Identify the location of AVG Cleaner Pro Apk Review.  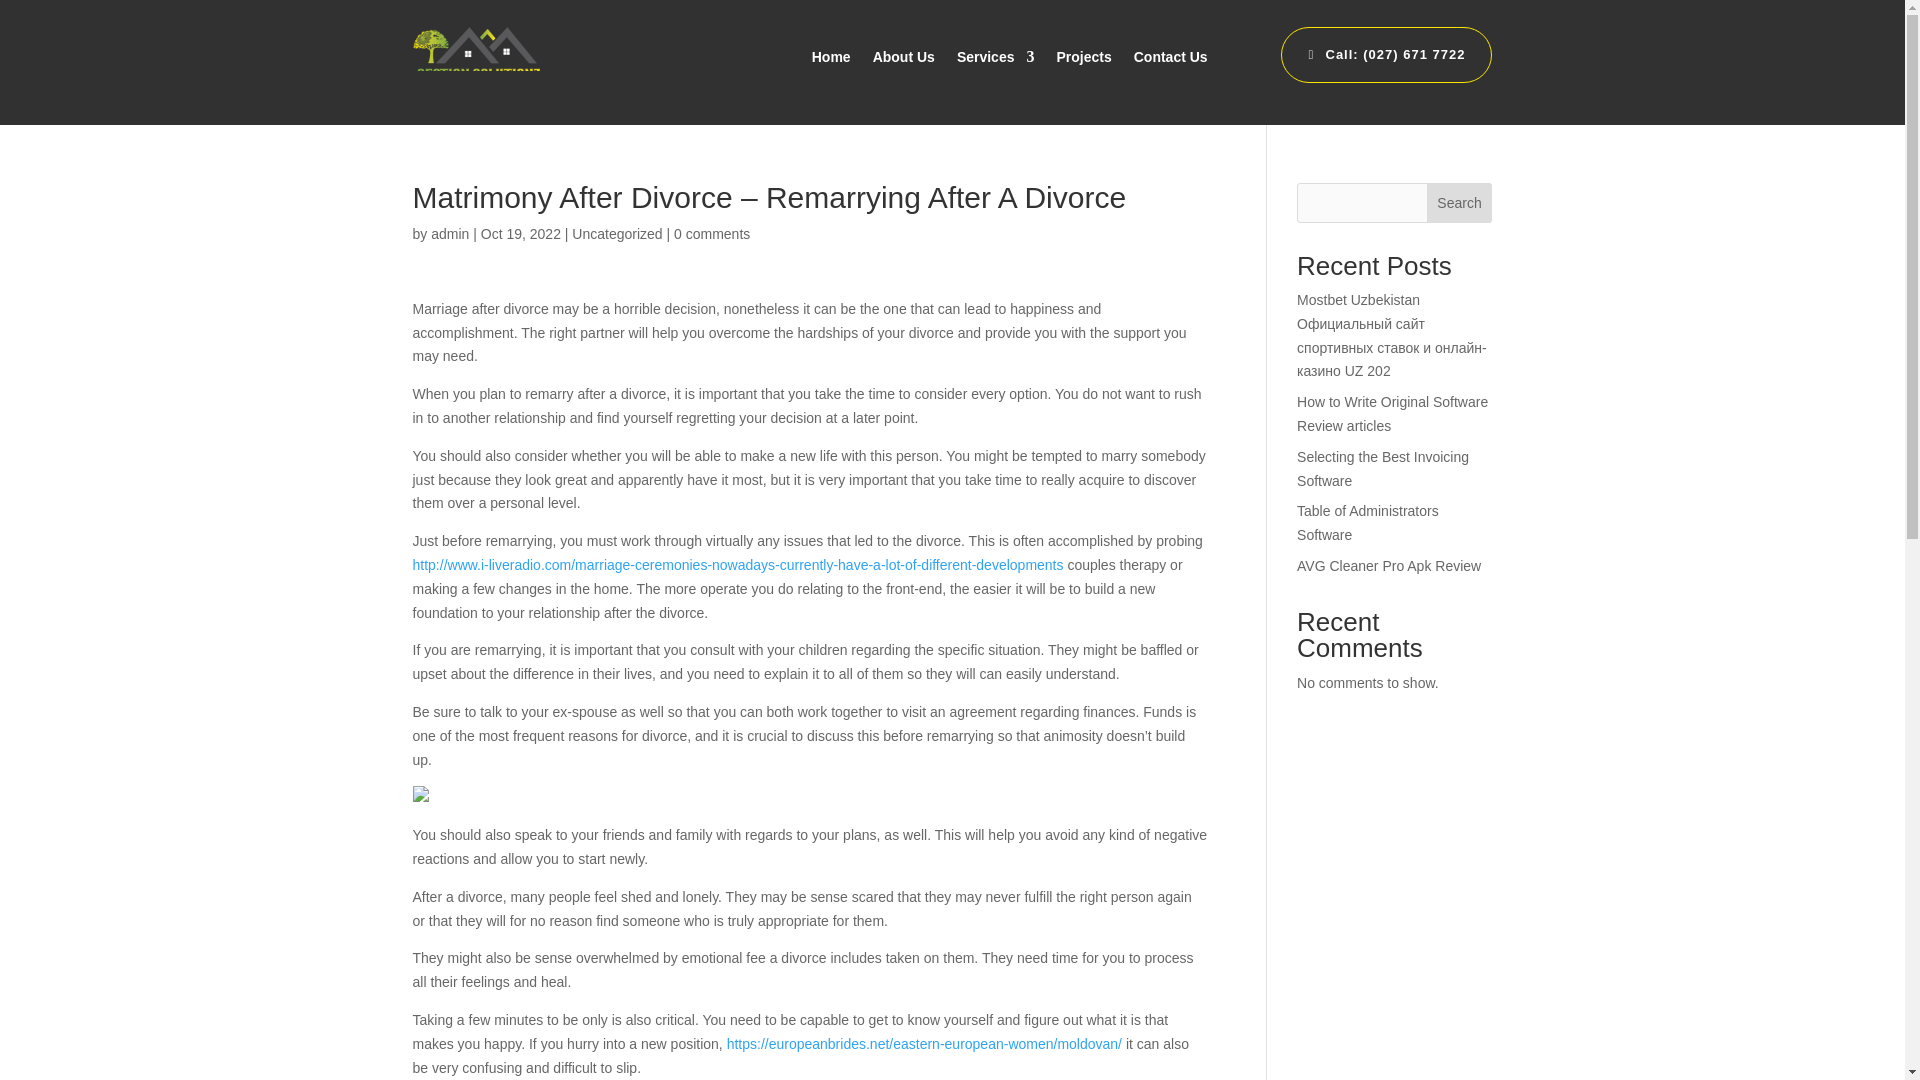
(1388, 566).